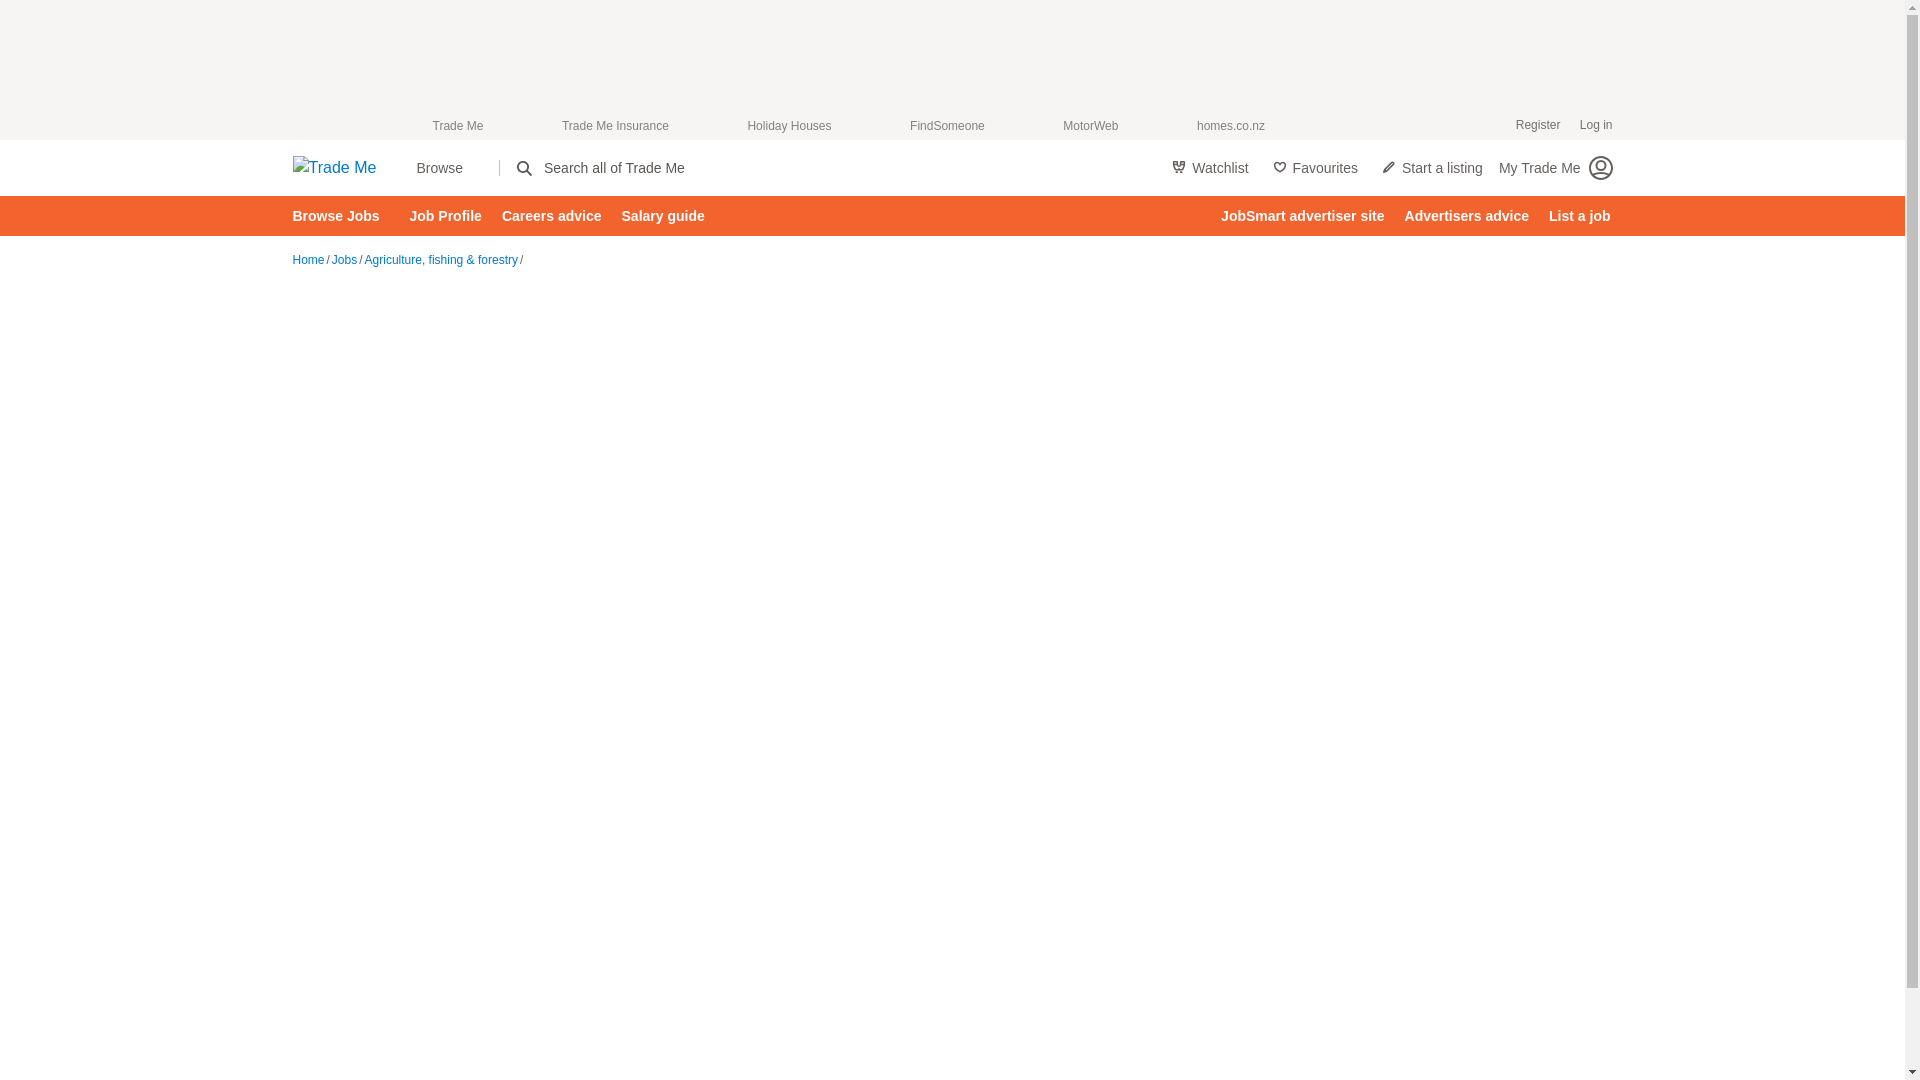 Image resolution: width=1920 pixels, height=1080 pixels. I want to click on Job Profile, so click(445, 216).